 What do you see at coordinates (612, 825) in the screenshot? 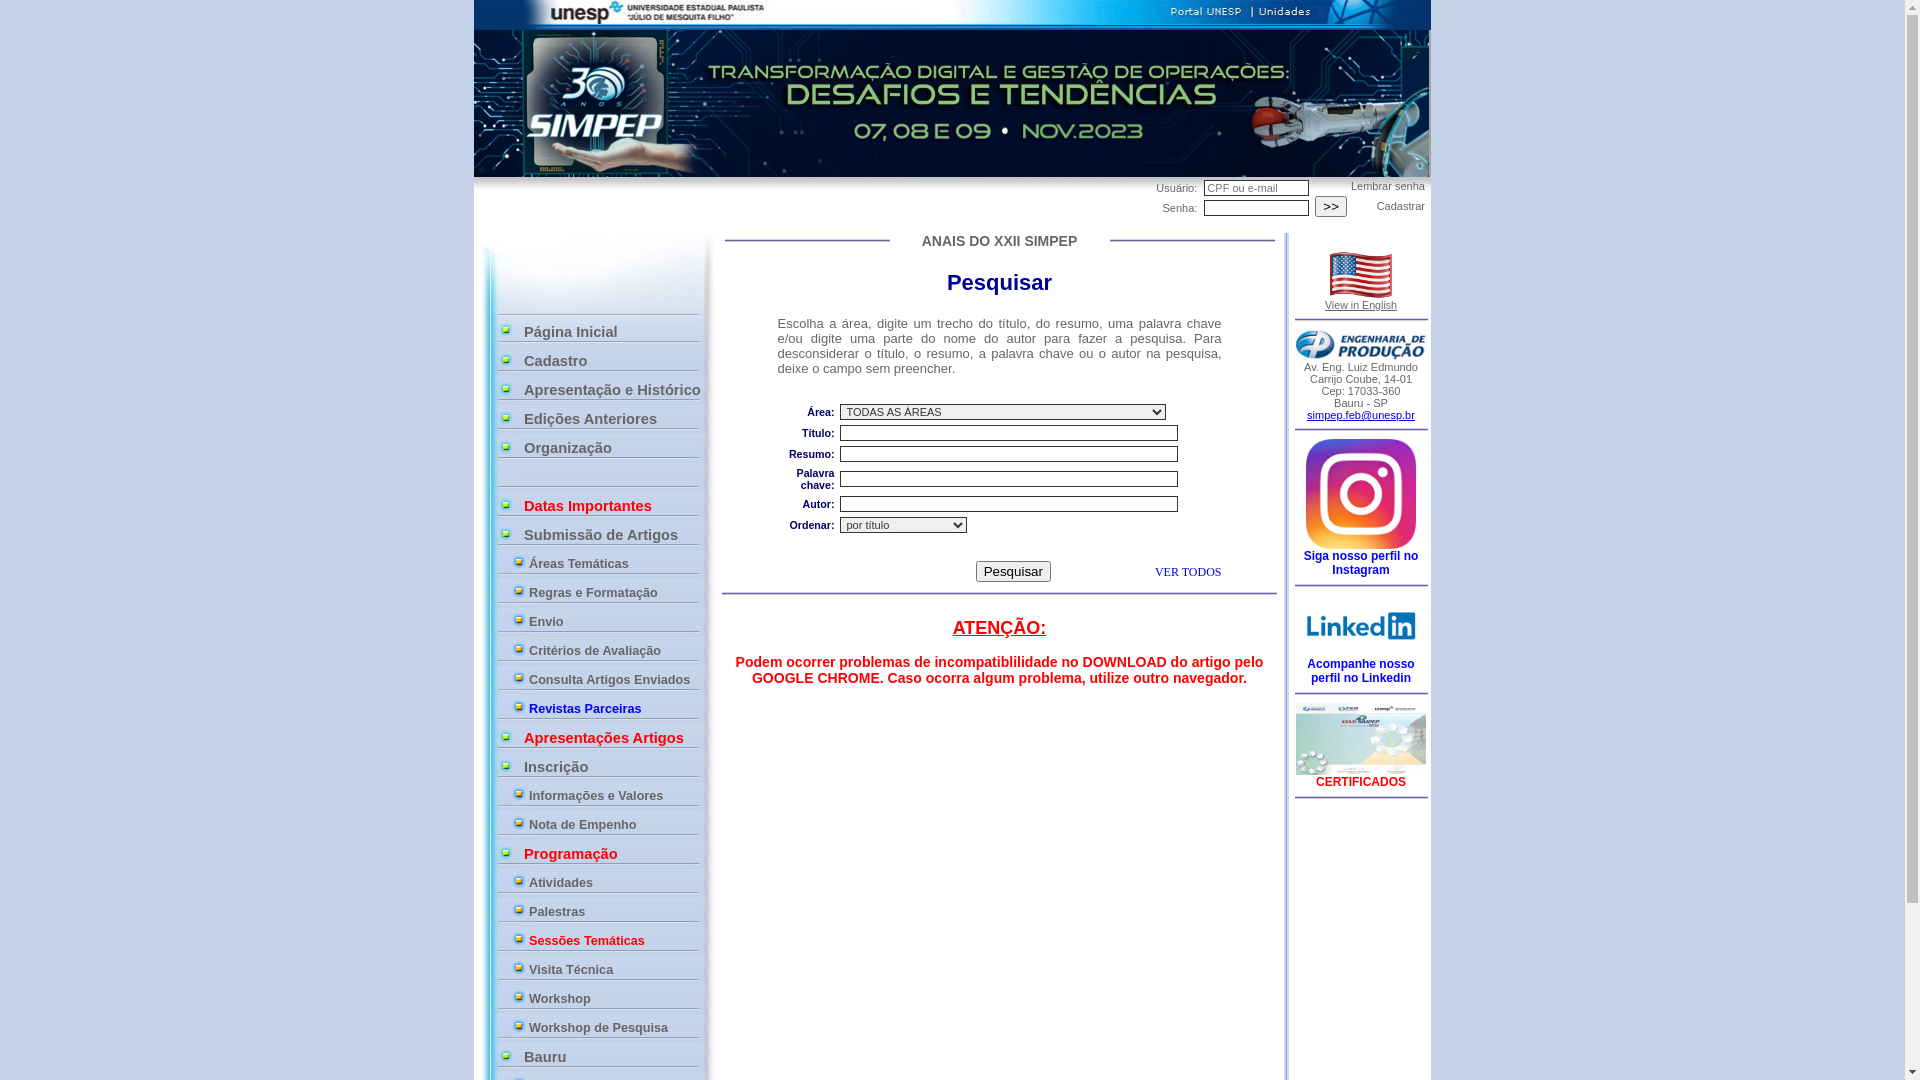
I see `Nota de Empenho` at bounding box center [612, 825].